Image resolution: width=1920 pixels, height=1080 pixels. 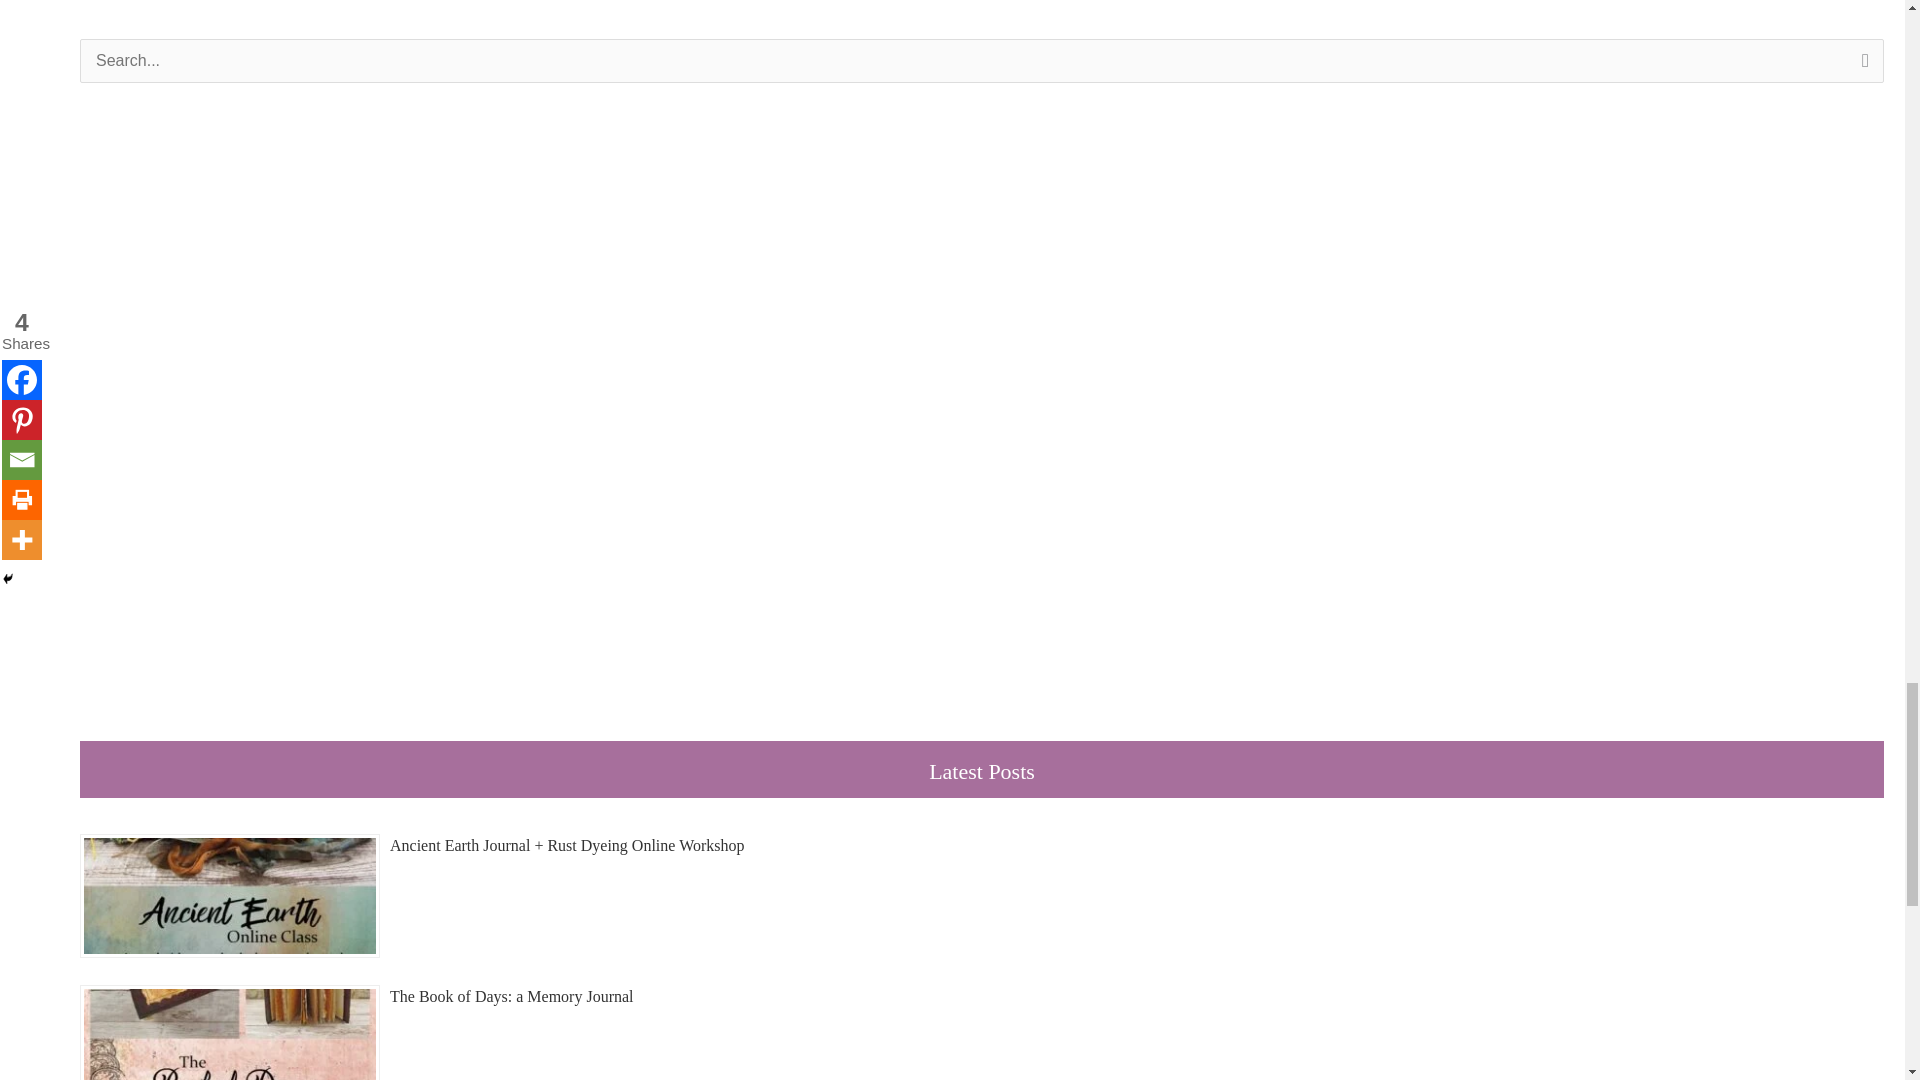 What do you see at coordinates (511, 996) in the screenshot?
I see `The Book of Days: a Memory Journal` at bounding box center [511, 996].